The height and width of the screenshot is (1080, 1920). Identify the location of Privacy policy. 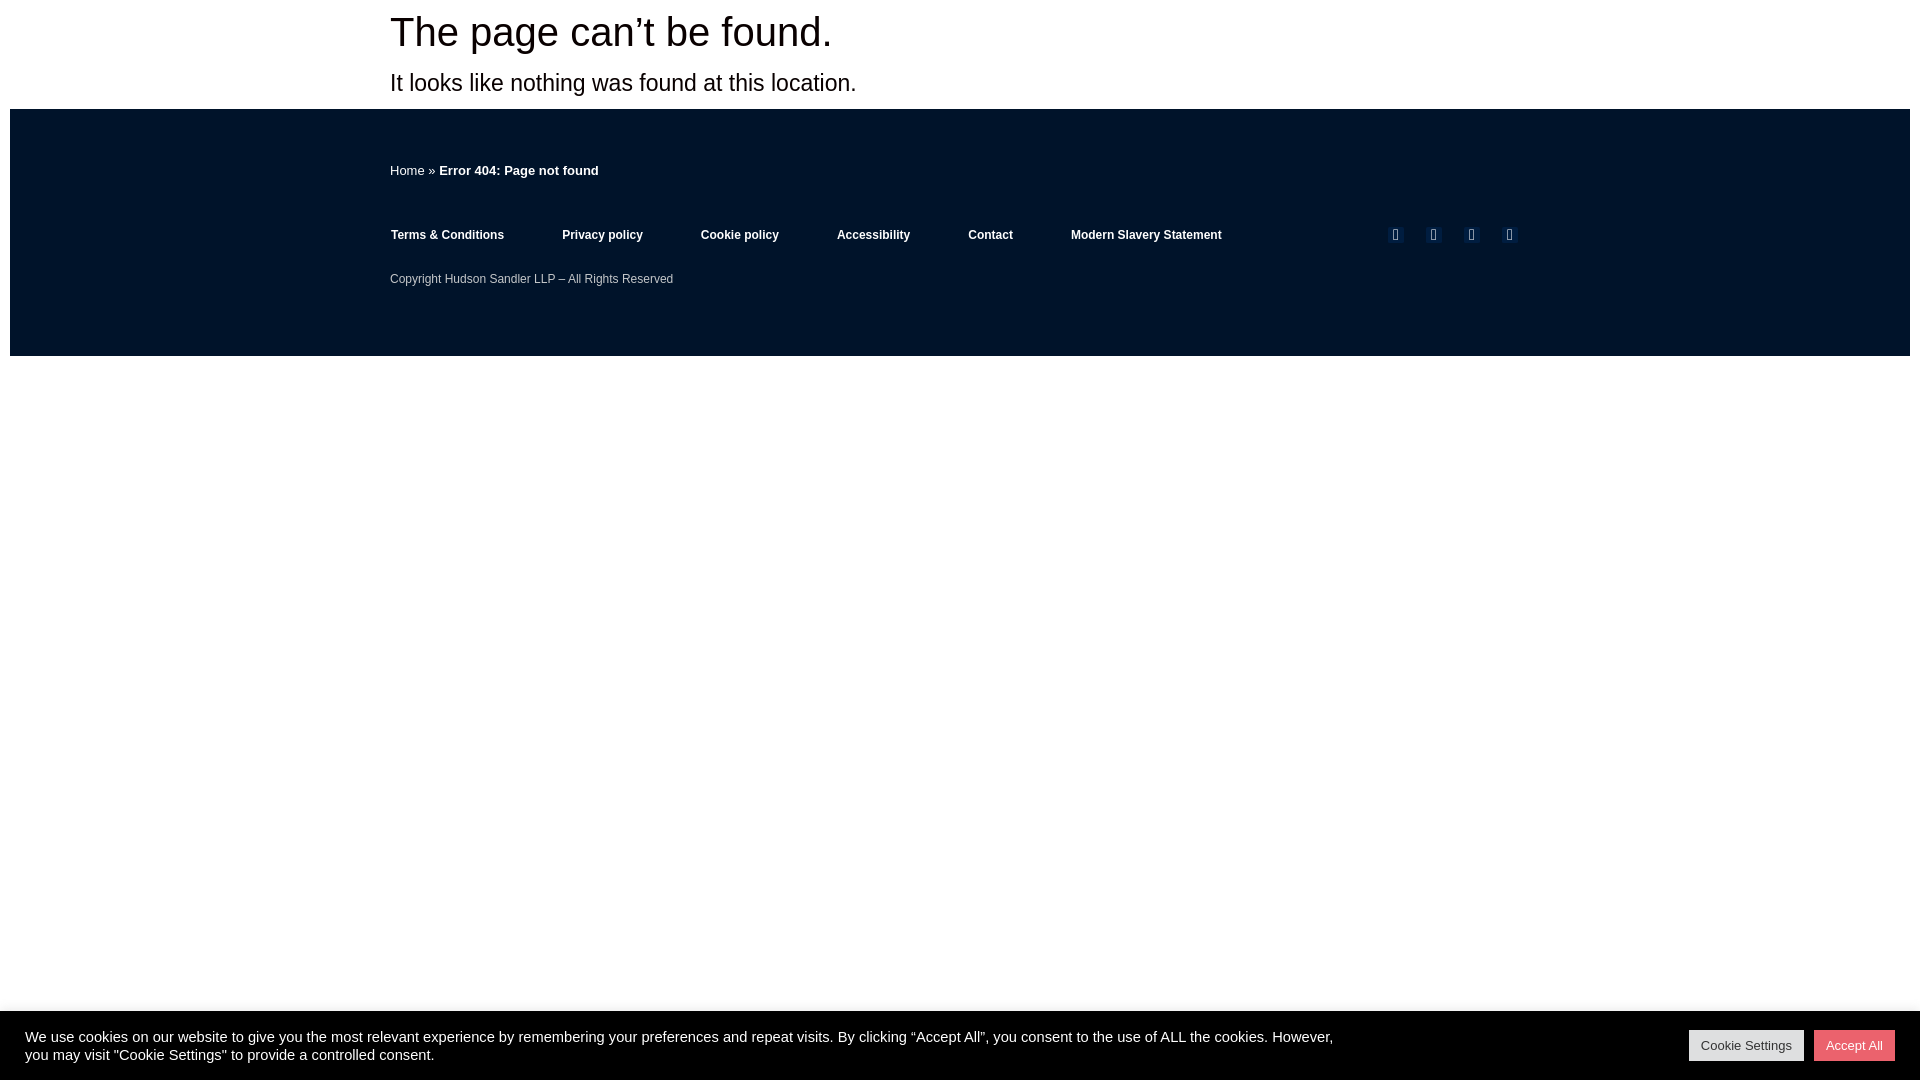
(602, 234).